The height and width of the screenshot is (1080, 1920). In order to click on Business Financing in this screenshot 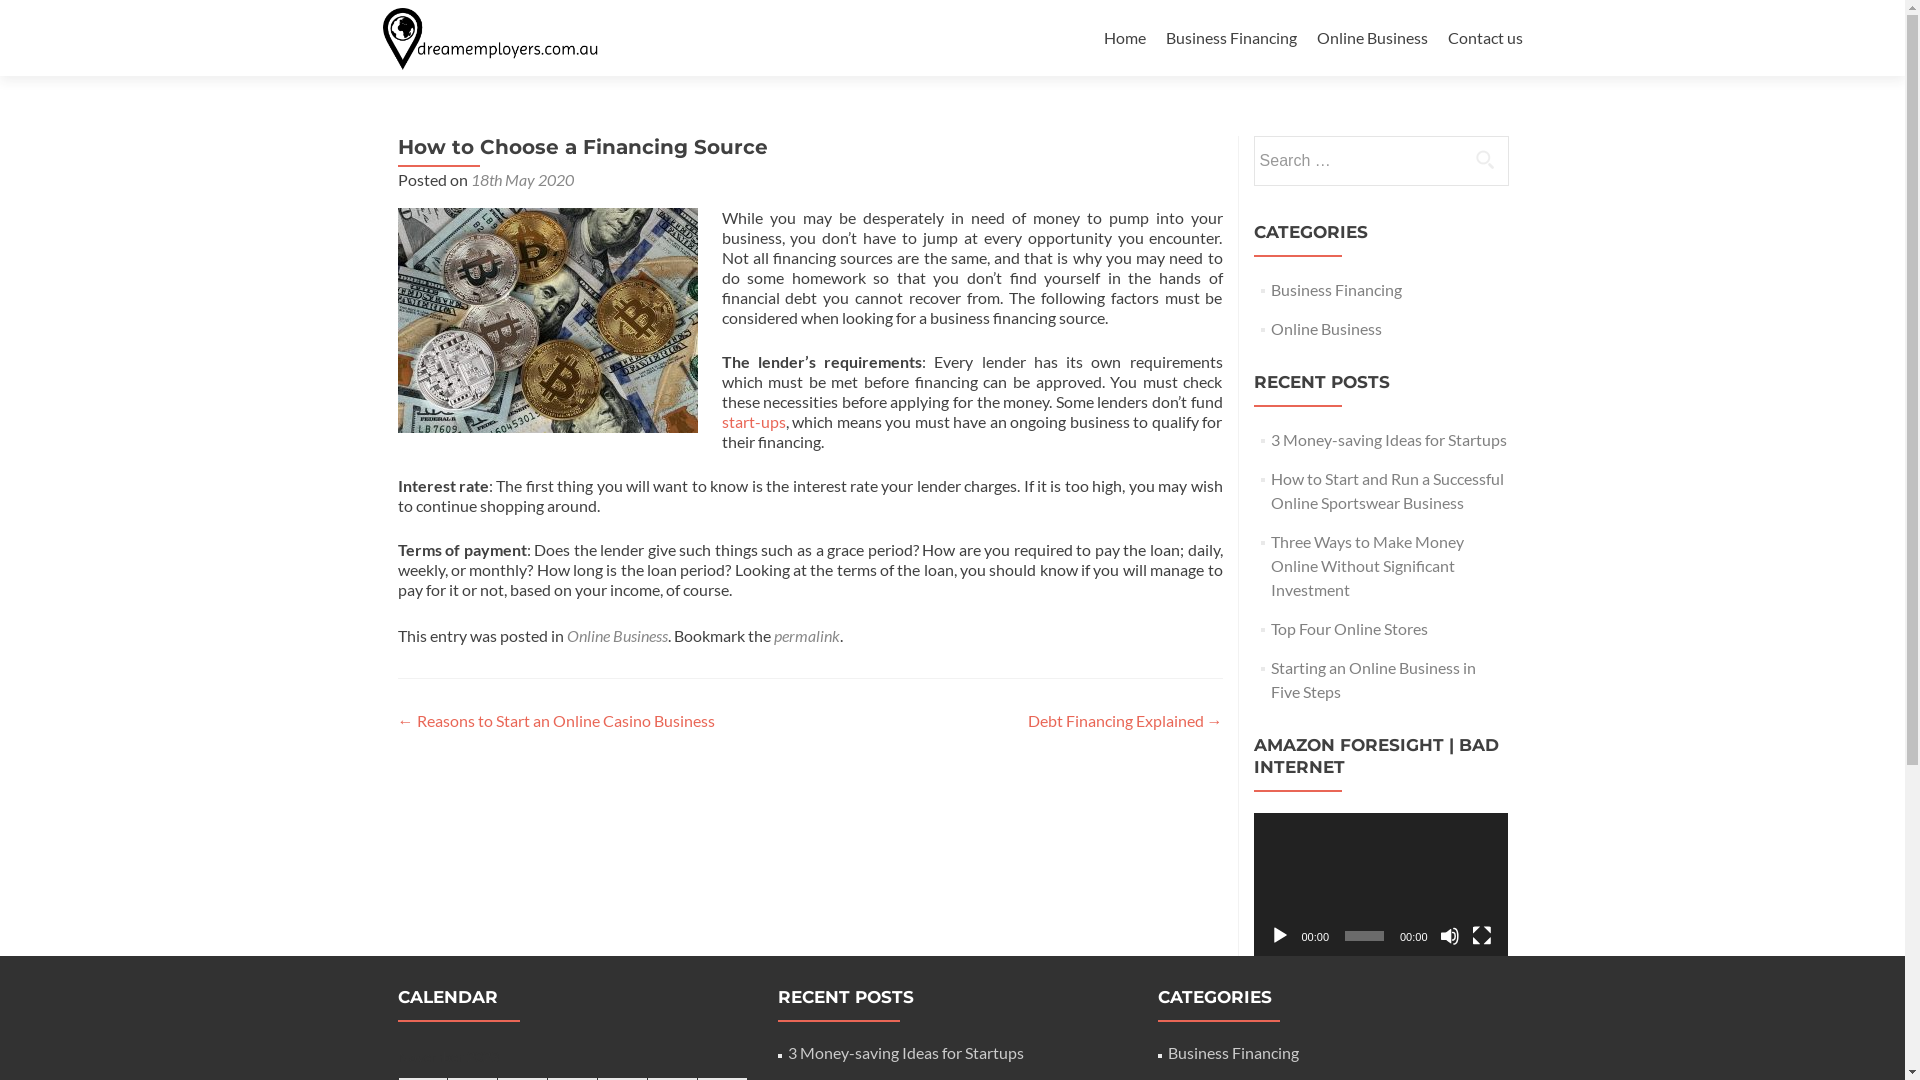, I will do `click(1234, 1052)`.